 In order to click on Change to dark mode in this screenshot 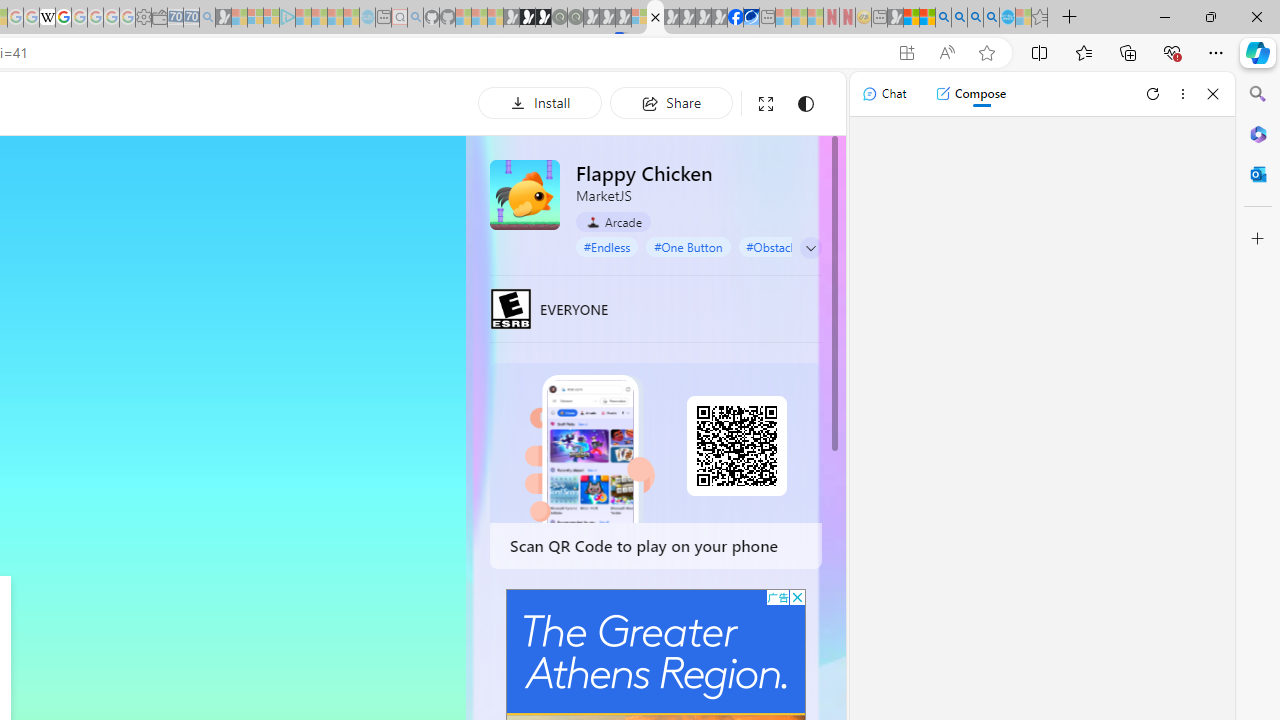, I will do `click(805, 104)`.